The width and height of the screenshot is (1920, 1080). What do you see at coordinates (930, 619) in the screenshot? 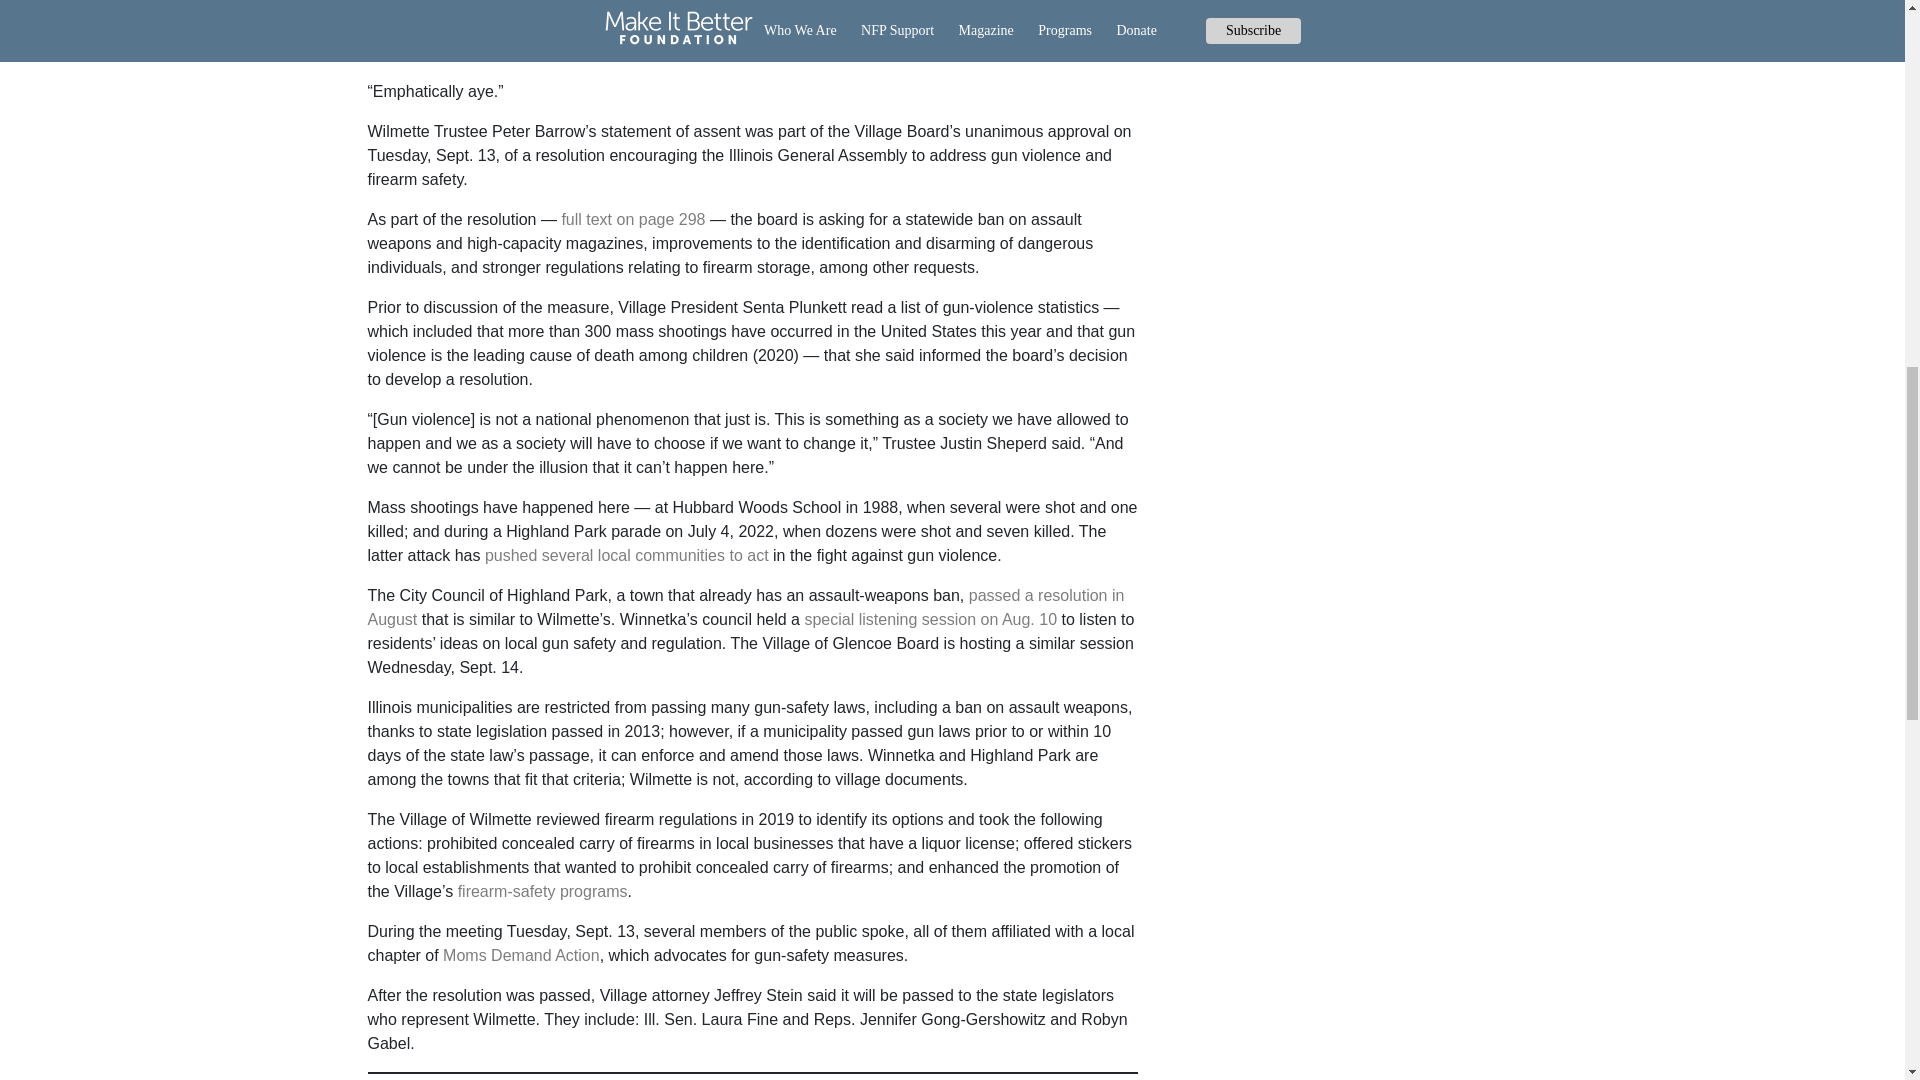
I see `special listening session on Aug. 10` at bounding box center [930, 619].